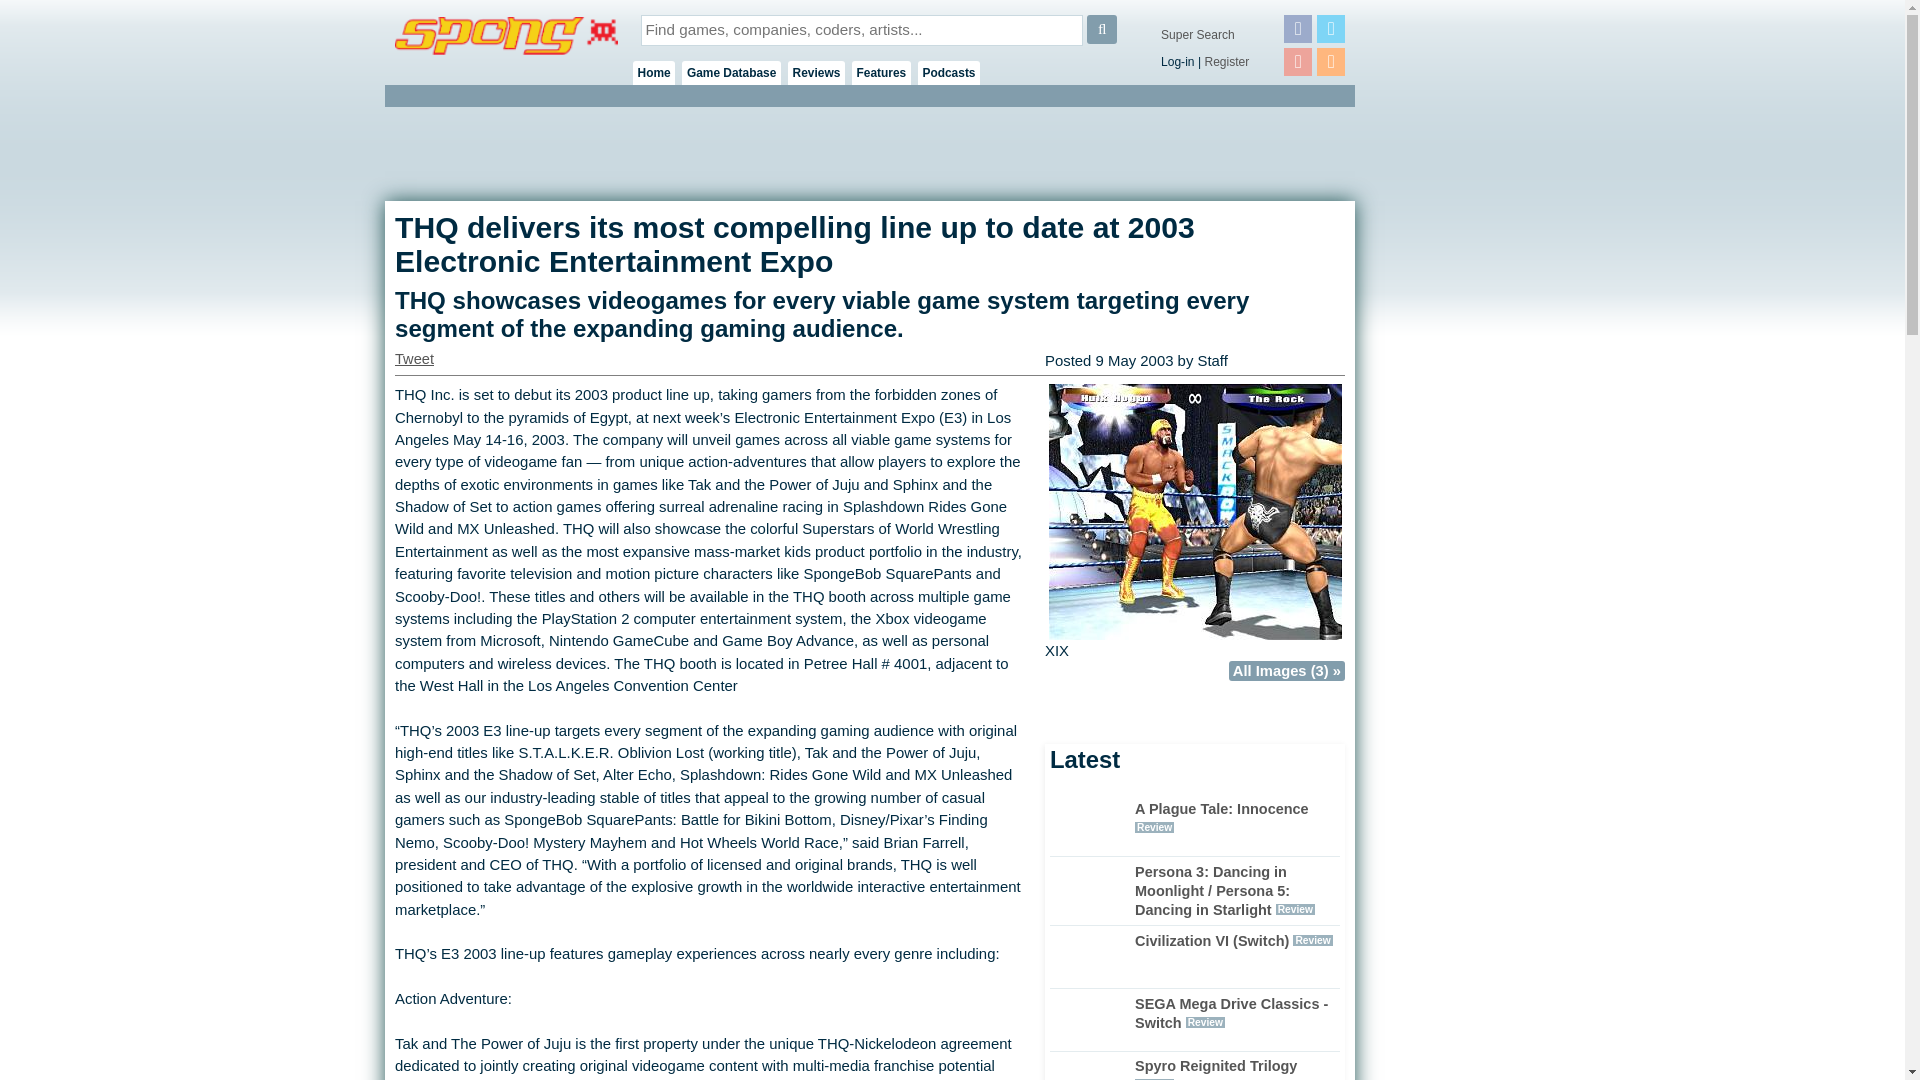  I want to click on Home, so click(654, 72).